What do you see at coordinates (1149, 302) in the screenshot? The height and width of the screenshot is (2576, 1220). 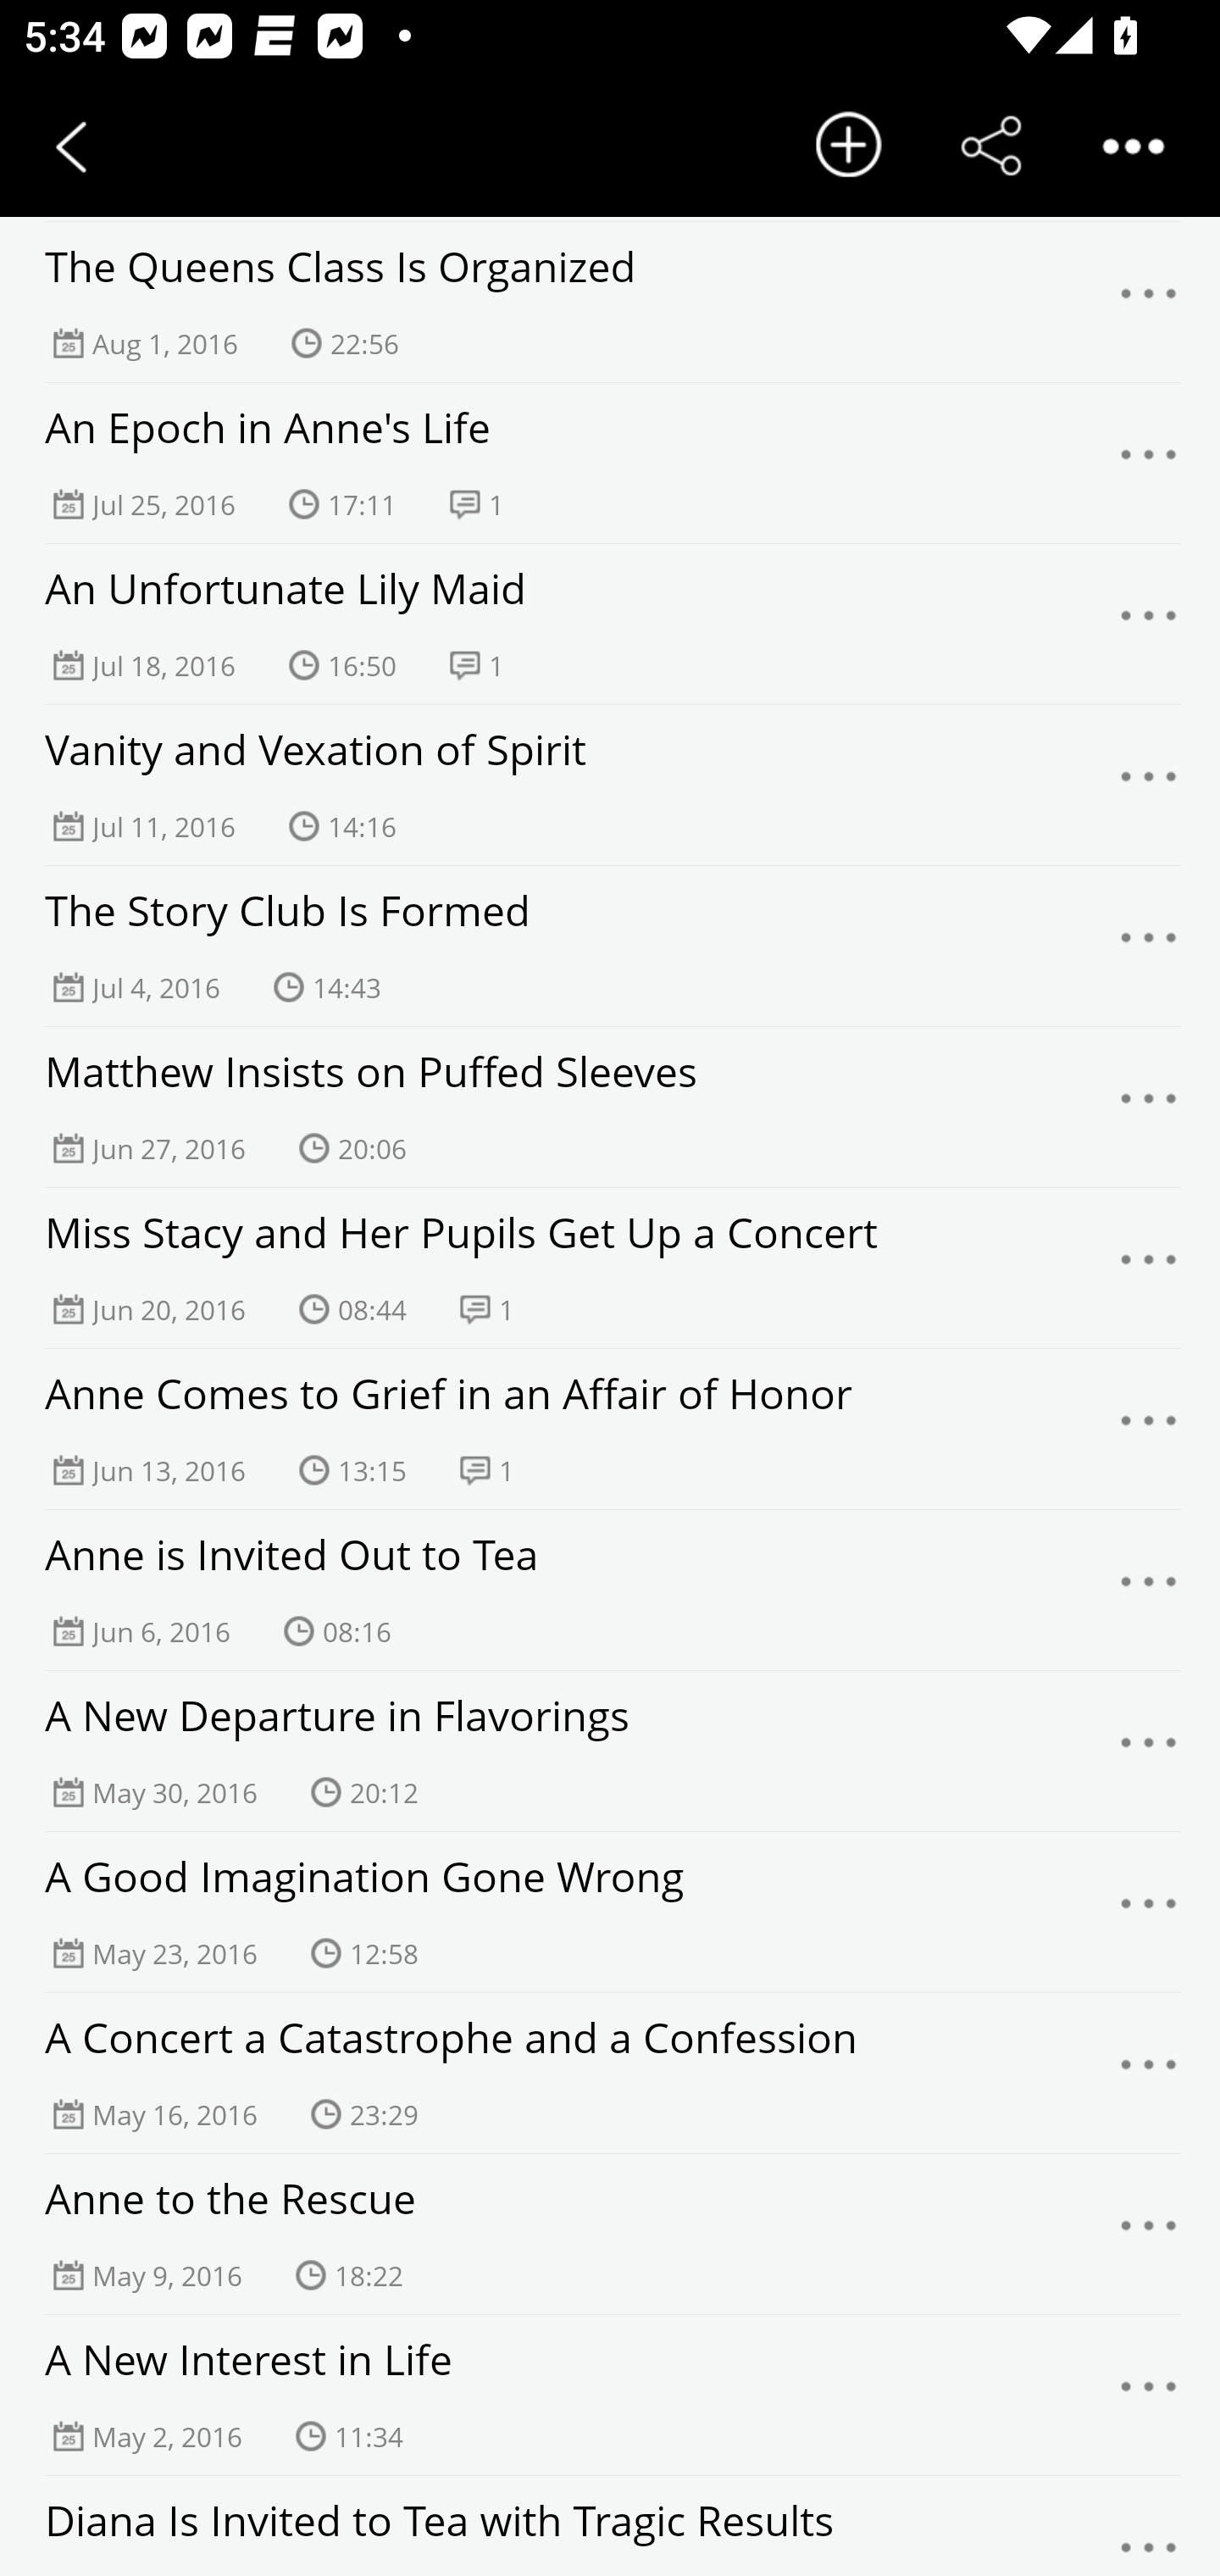 I see `Menu` at bounding box center [1149, 302].